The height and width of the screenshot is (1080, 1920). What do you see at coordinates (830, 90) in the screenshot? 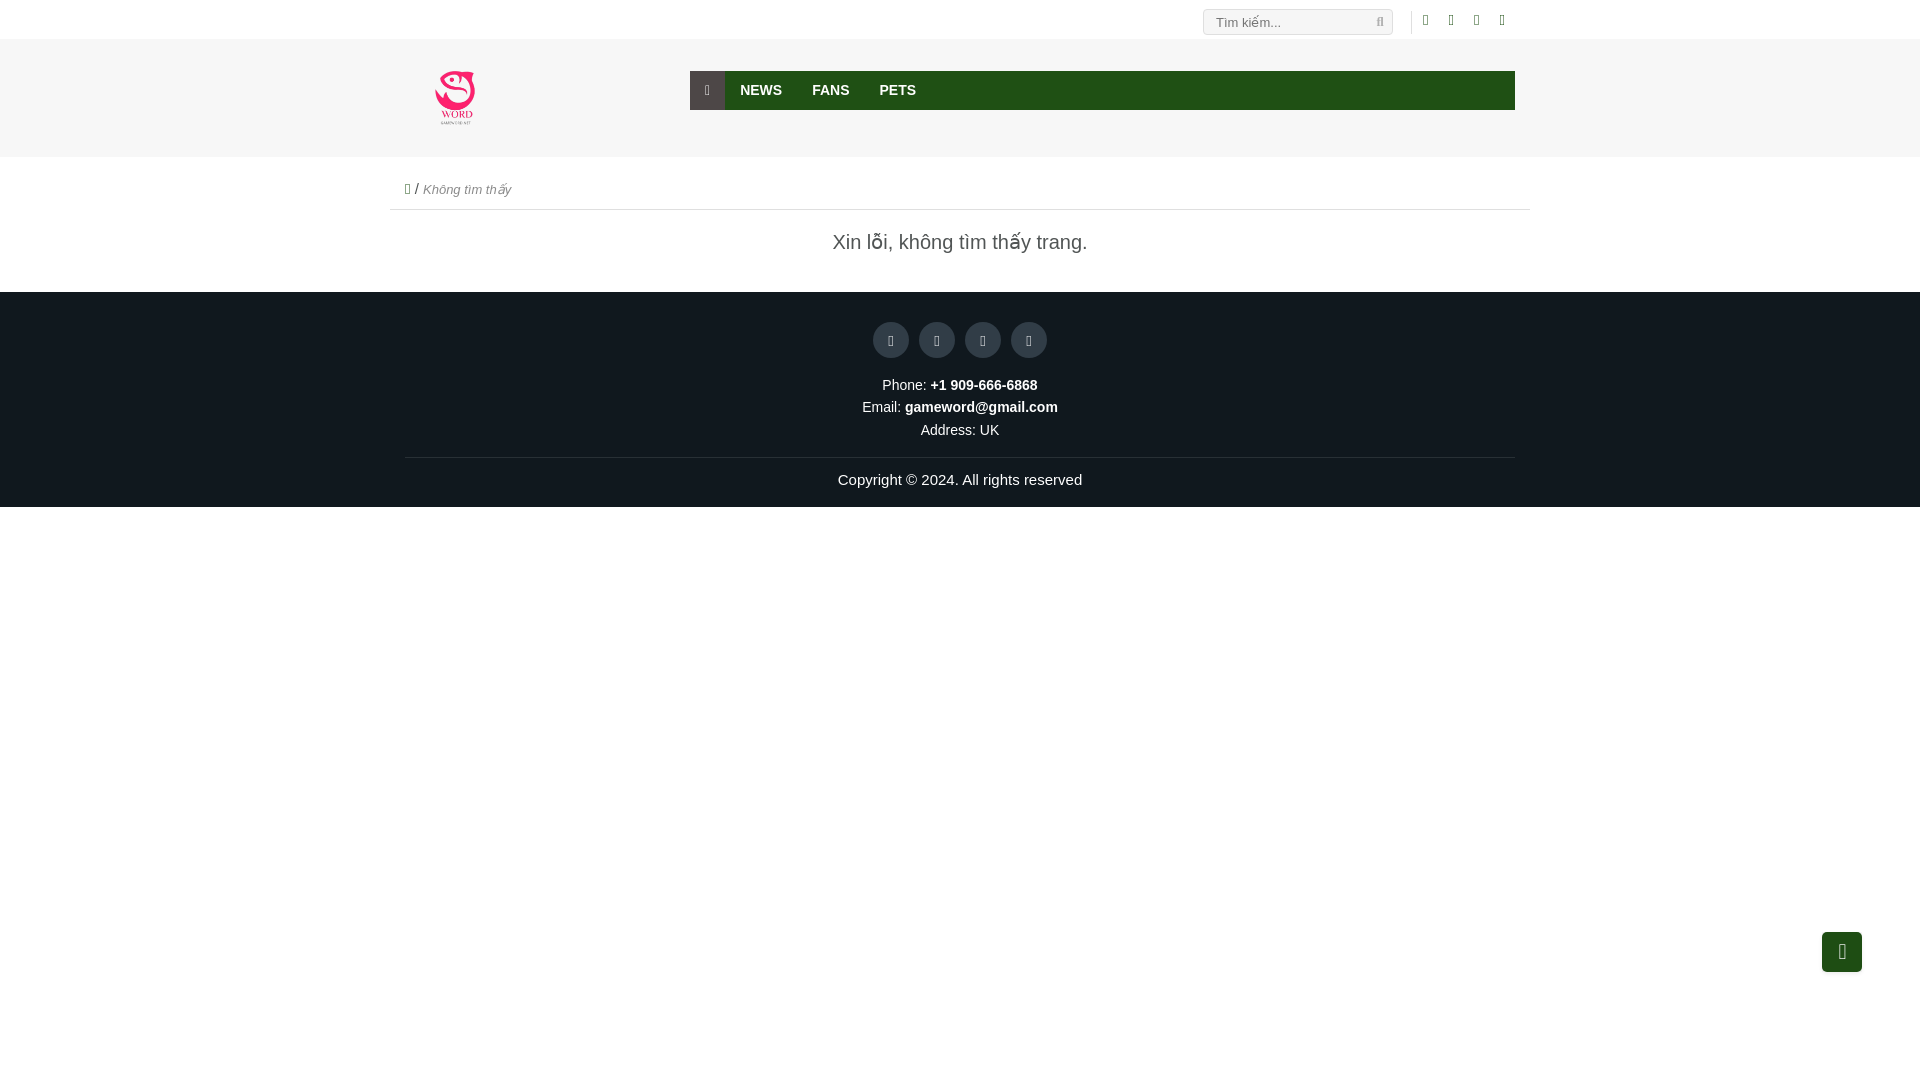
I see `FANS` at bounding box center [830, 90].